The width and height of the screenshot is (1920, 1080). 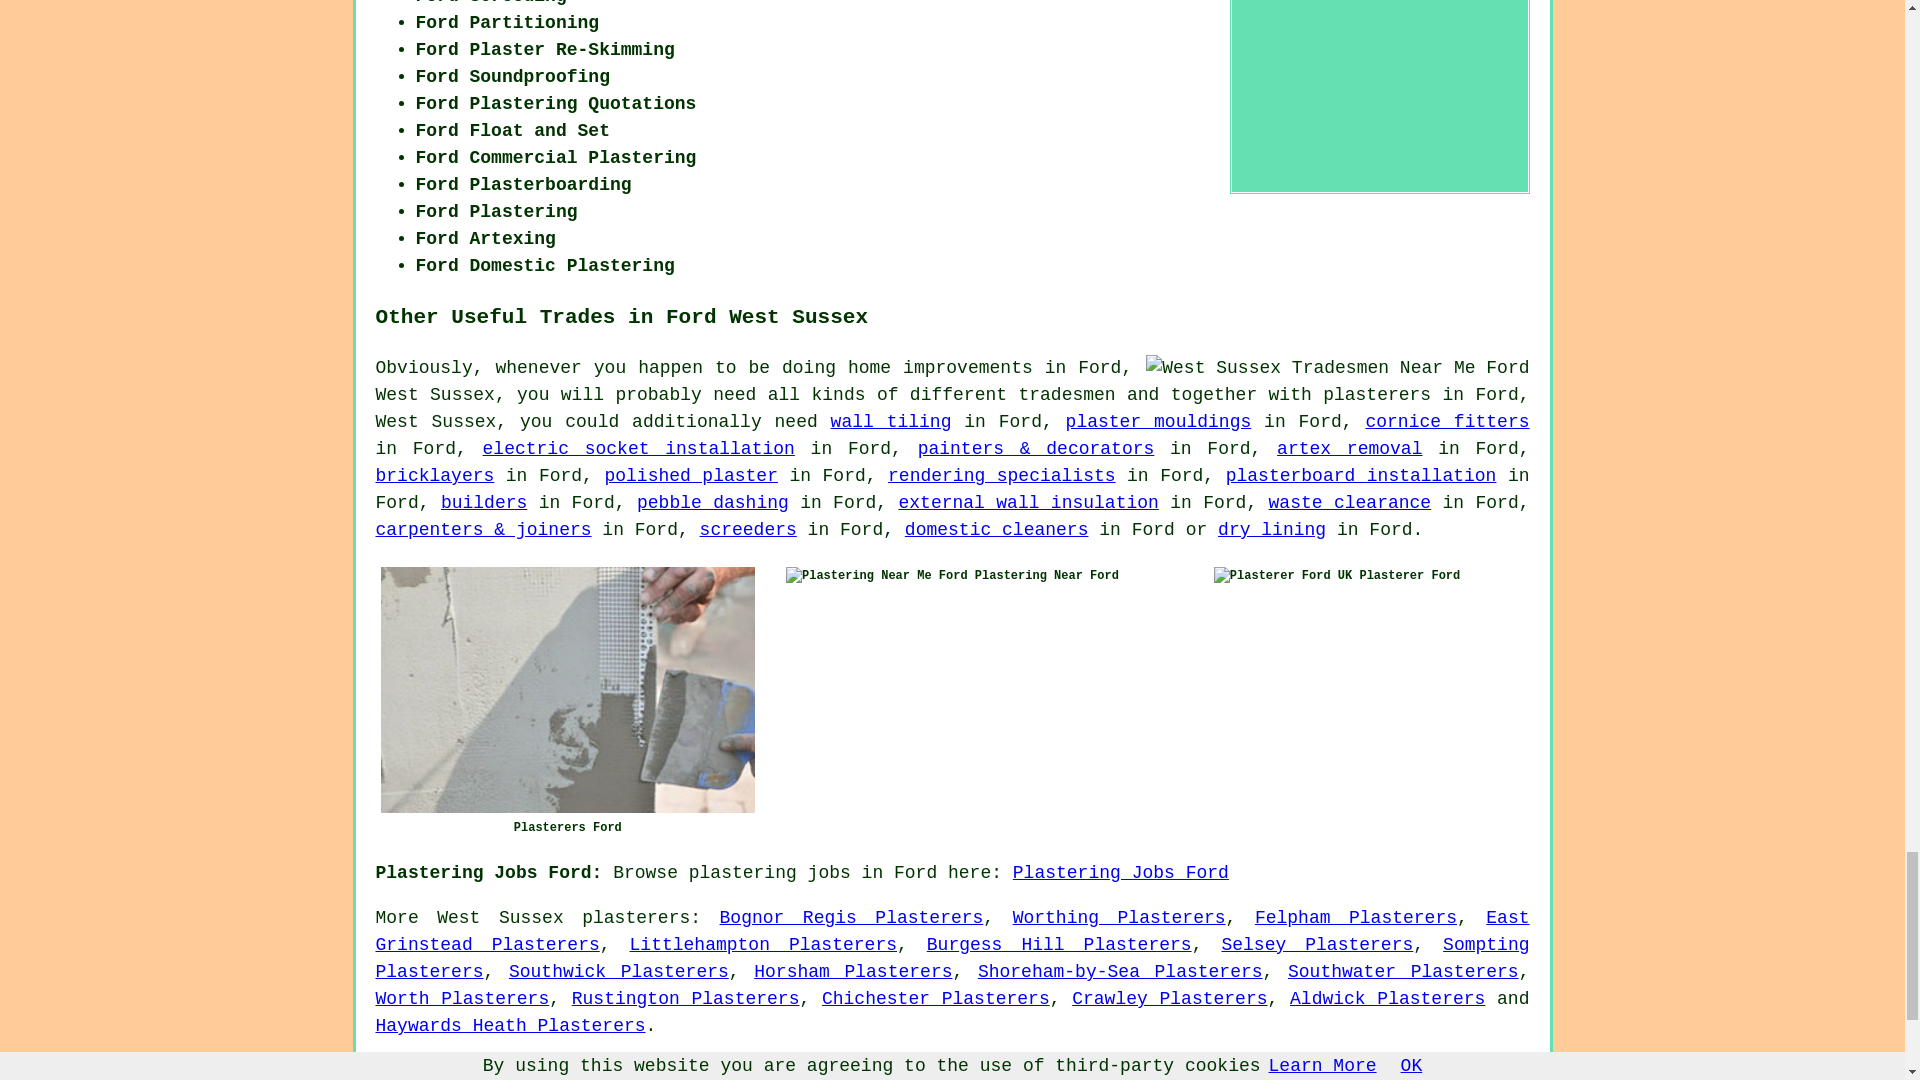 What do you see at coordinates (1282, 576) in the screenshot?
I see `Plasterer Ford UK` at bounding box center [1282, 576].